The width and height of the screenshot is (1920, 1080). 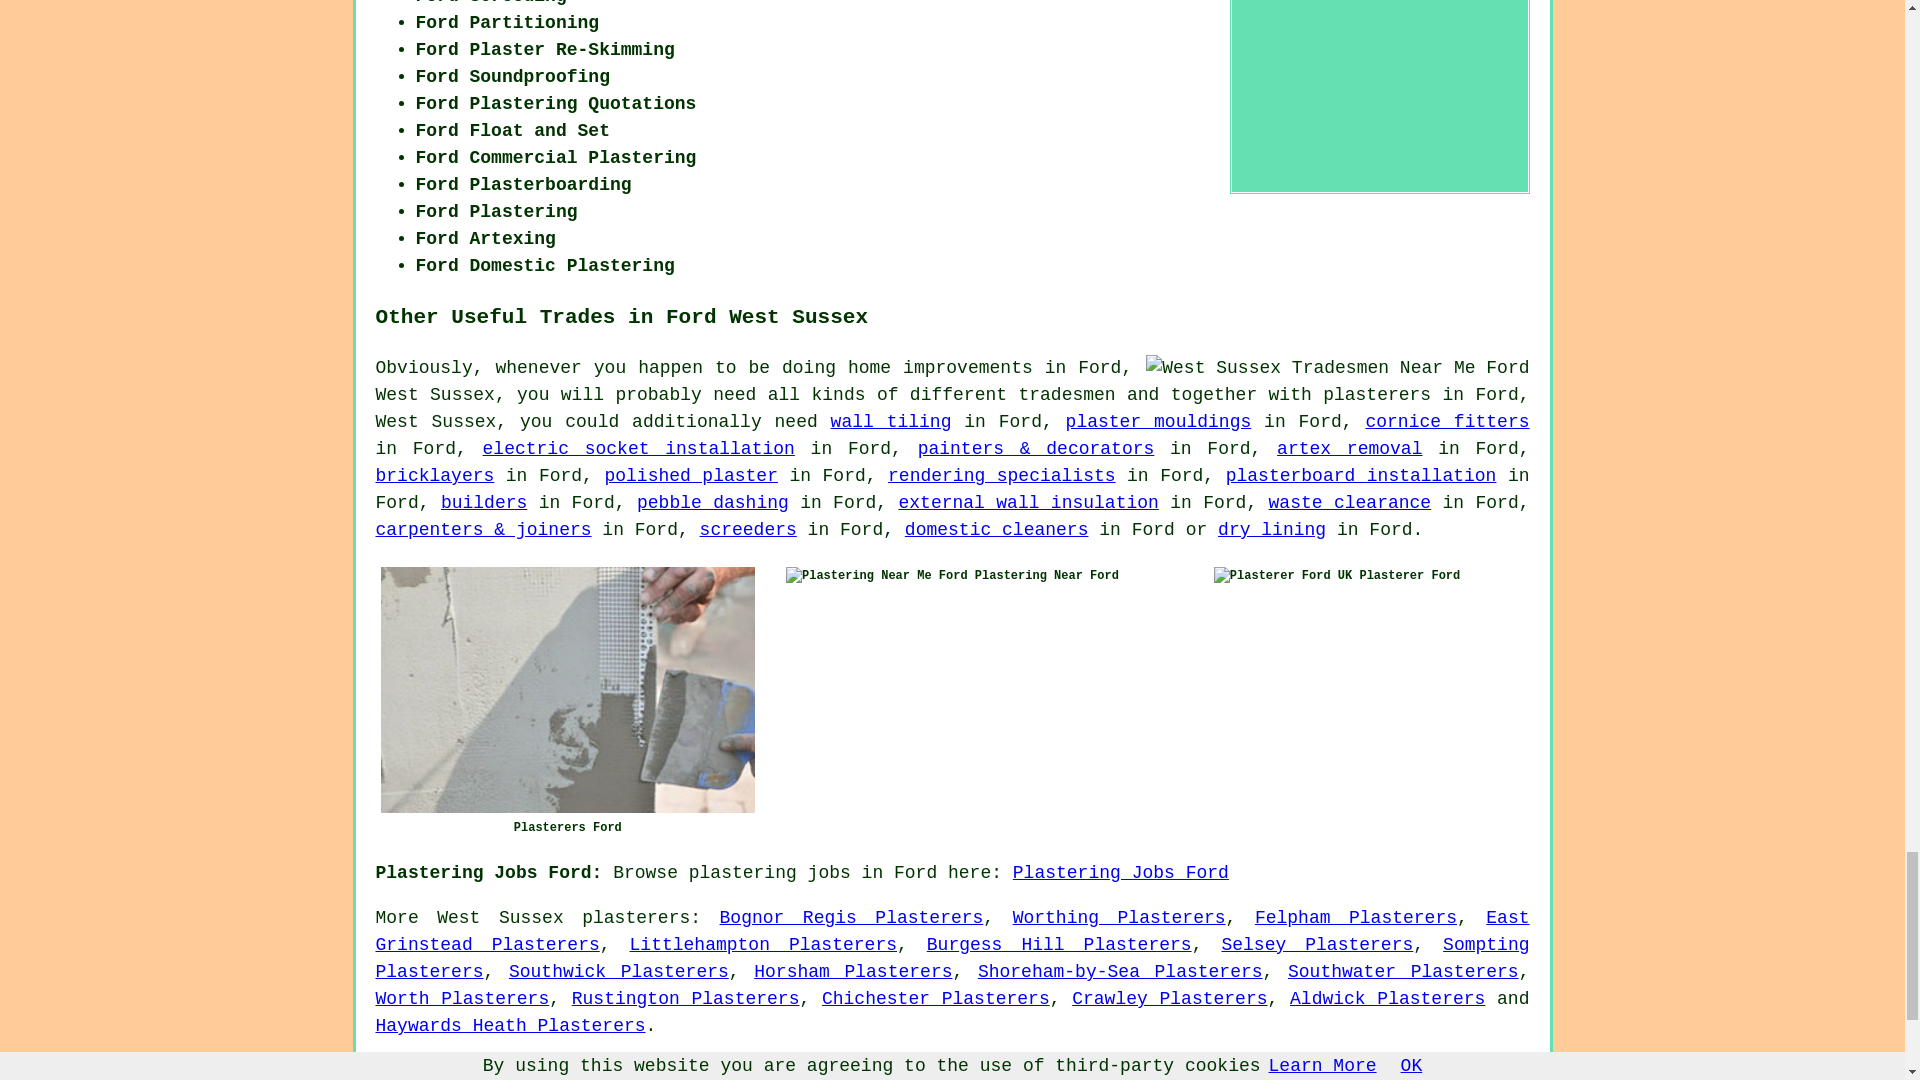 What do you see at coordinates (1282, 576) in the screenshot?
I see `Plasterer Ford UK` at bounding box center [1282, 576].